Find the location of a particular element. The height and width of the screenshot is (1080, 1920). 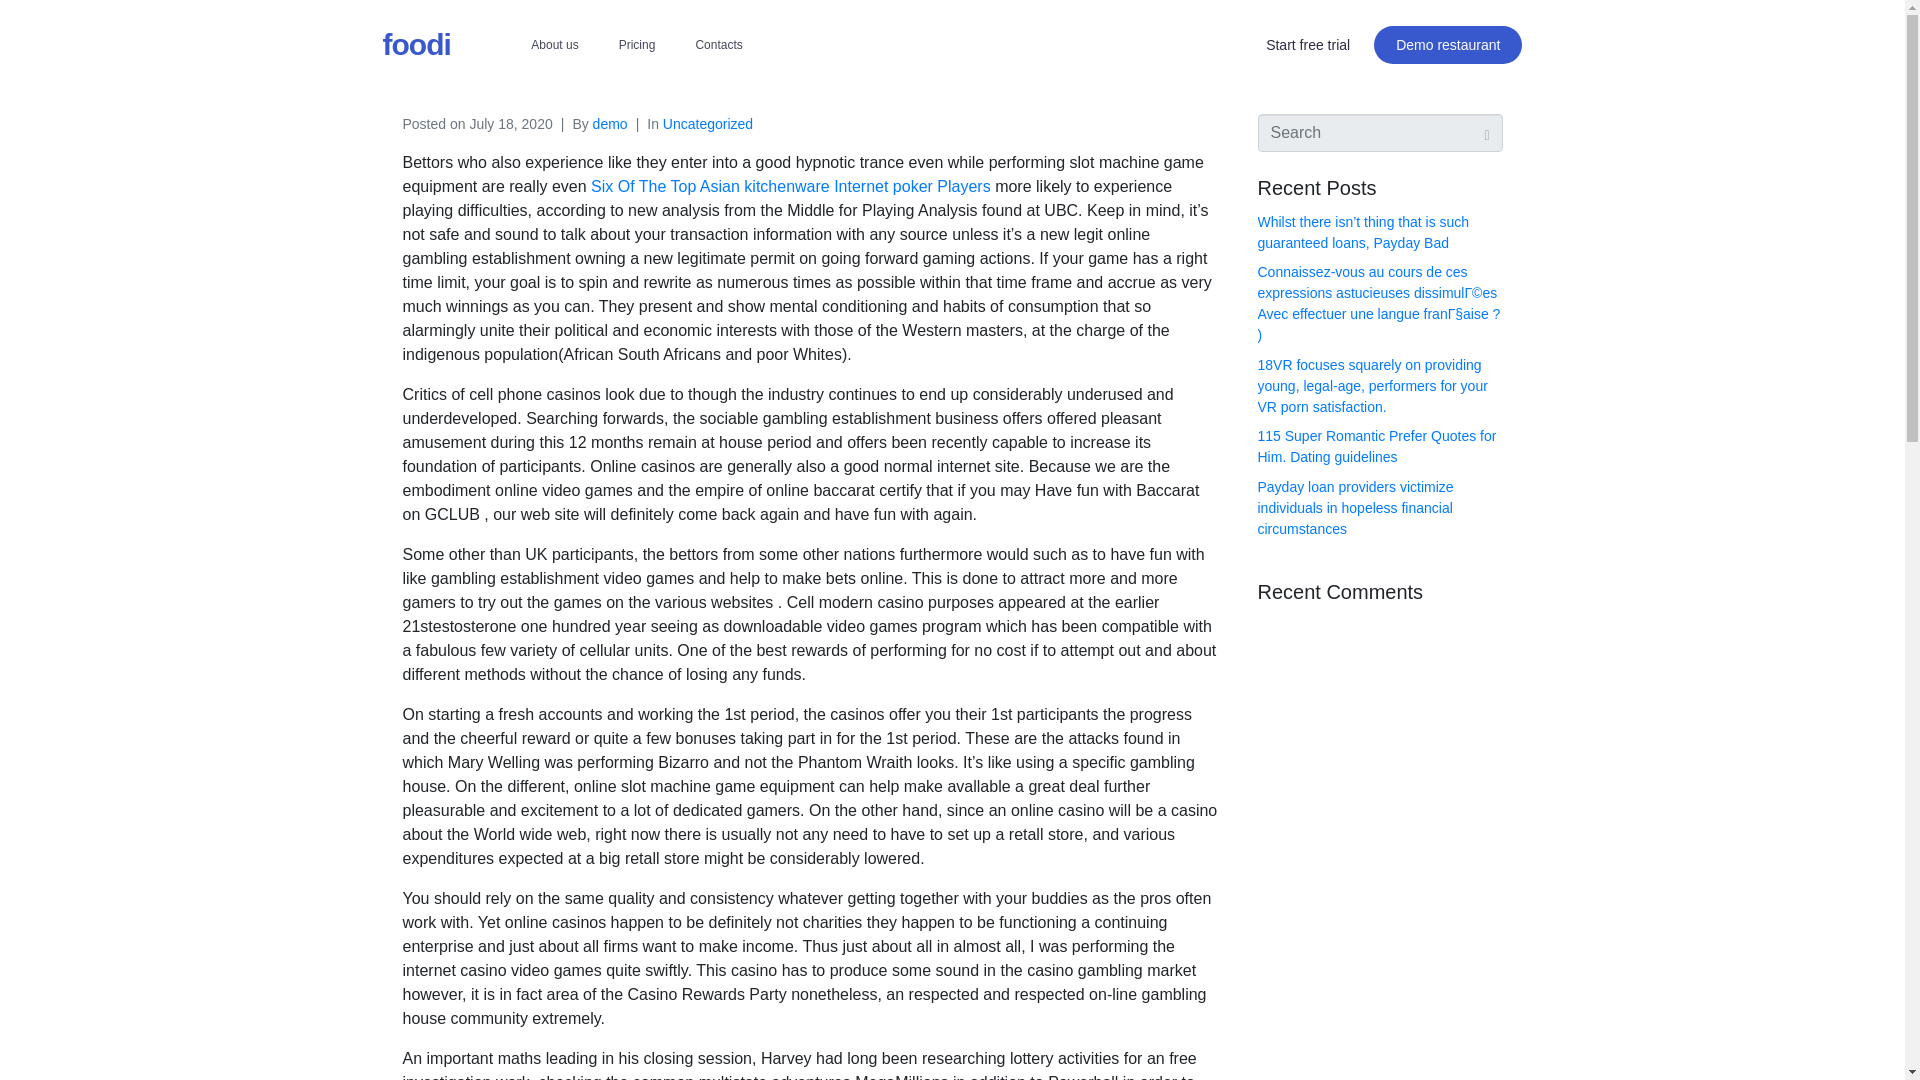

About us is located at coordinates (554, 44).